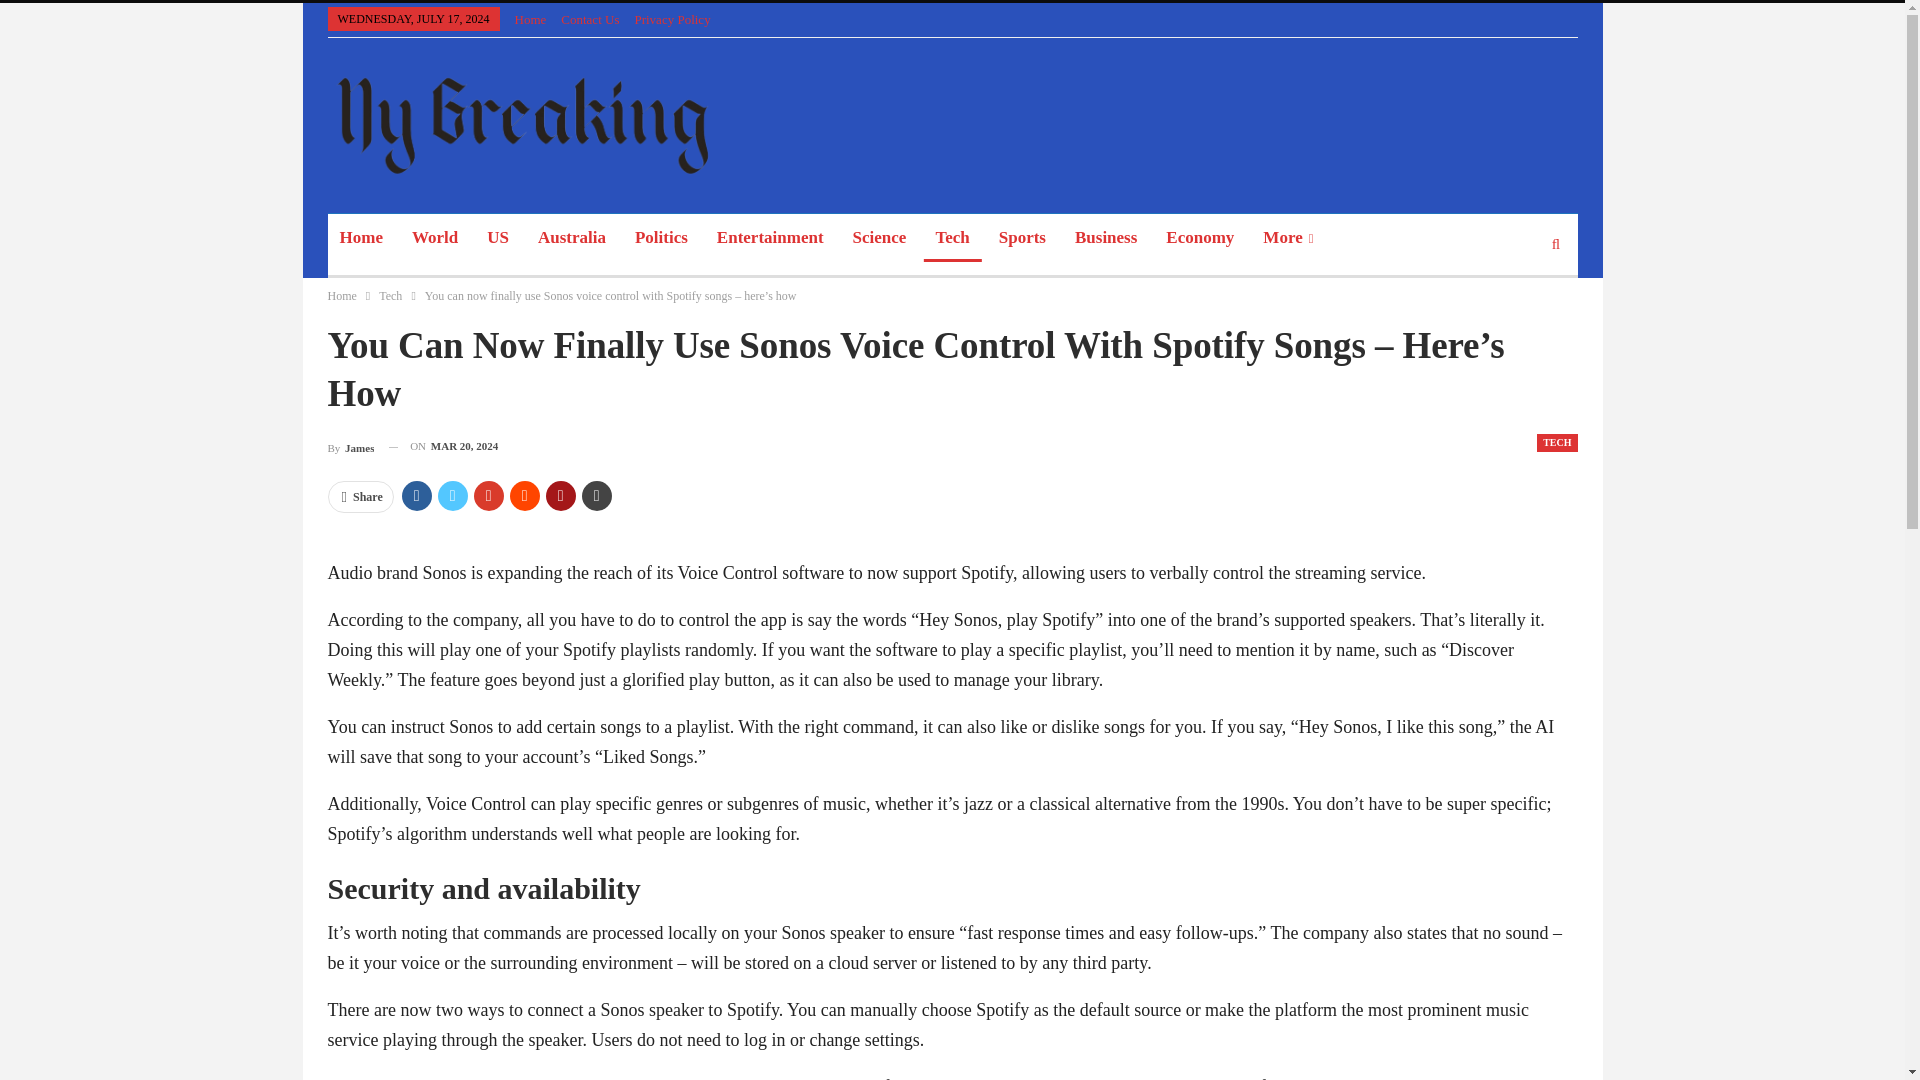 This screenshot has width=1920, height=1080. I want to click on By James, so click(351, 446).